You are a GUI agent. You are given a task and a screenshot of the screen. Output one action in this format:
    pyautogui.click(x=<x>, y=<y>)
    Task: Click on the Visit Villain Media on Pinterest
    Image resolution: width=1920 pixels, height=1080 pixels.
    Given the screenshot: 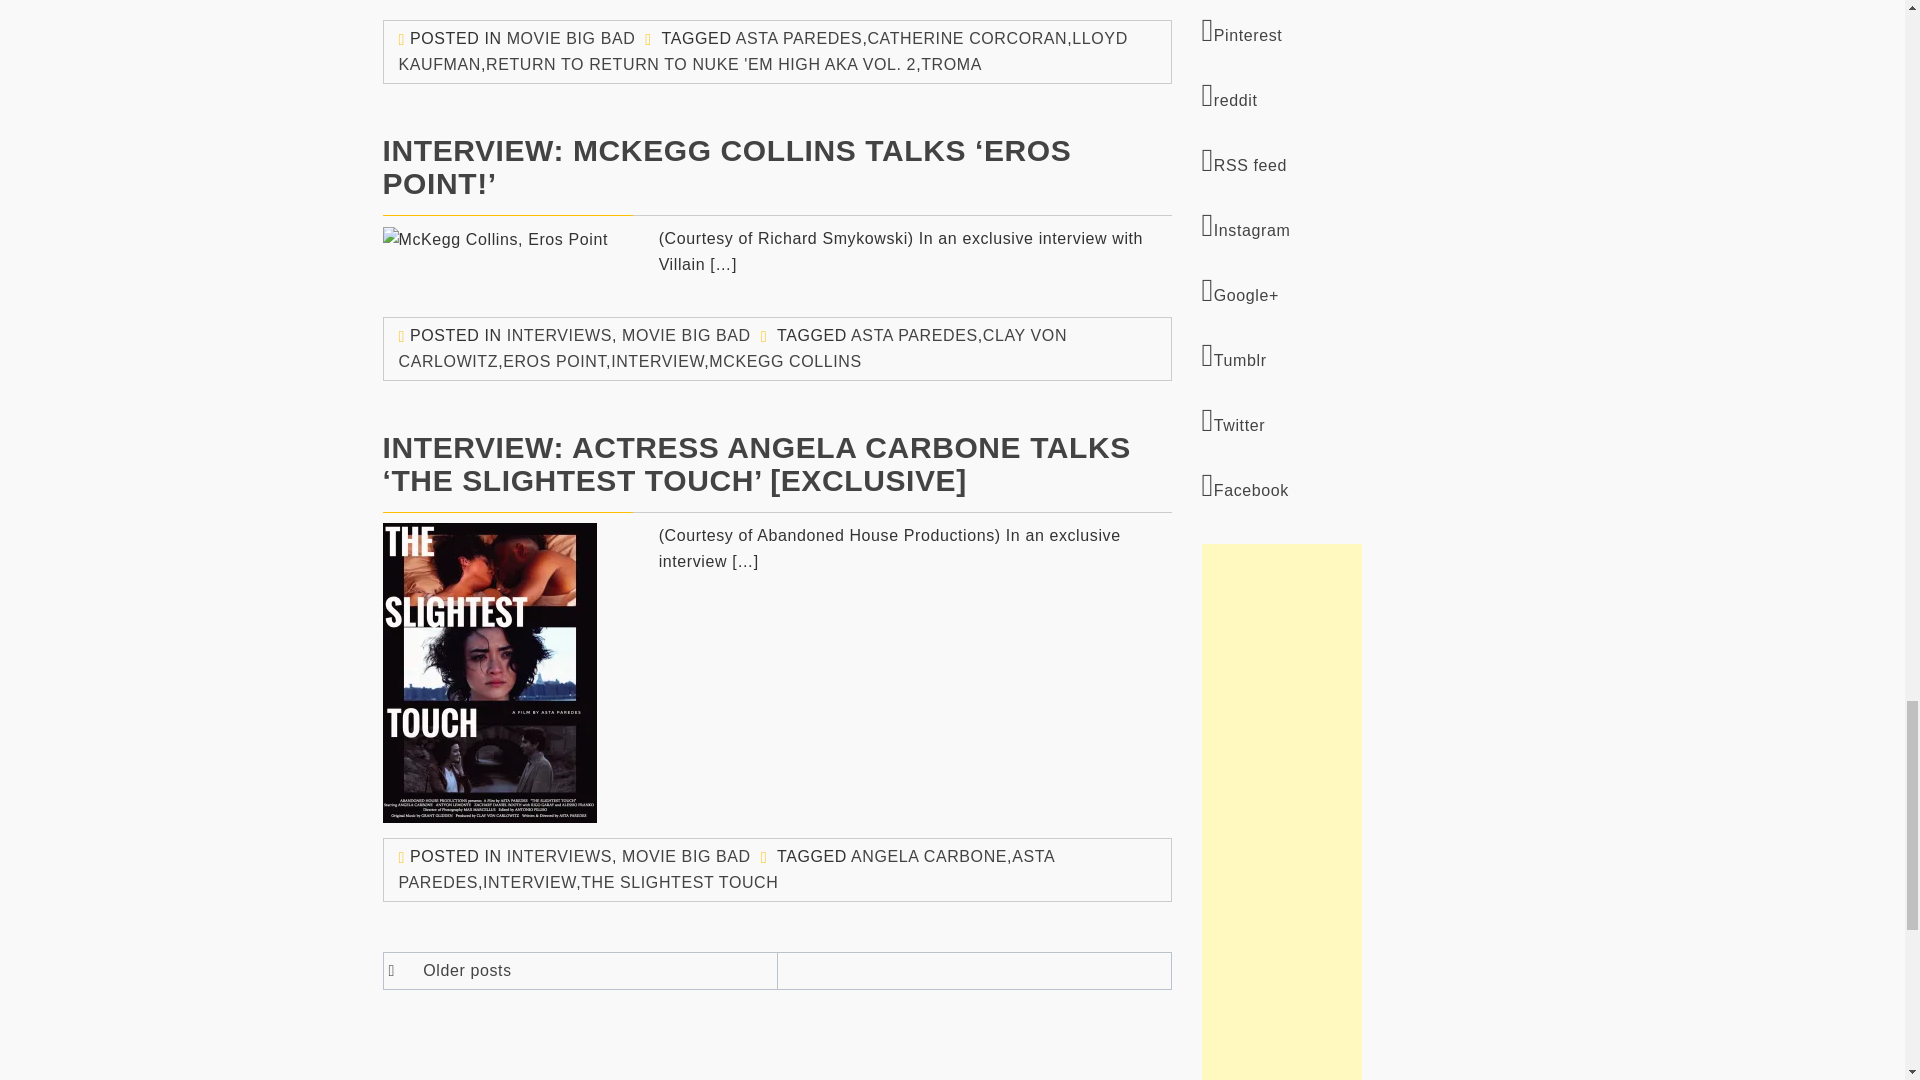 What is the action you would take?
    pyautogui.click(x=1362, y=31)
    